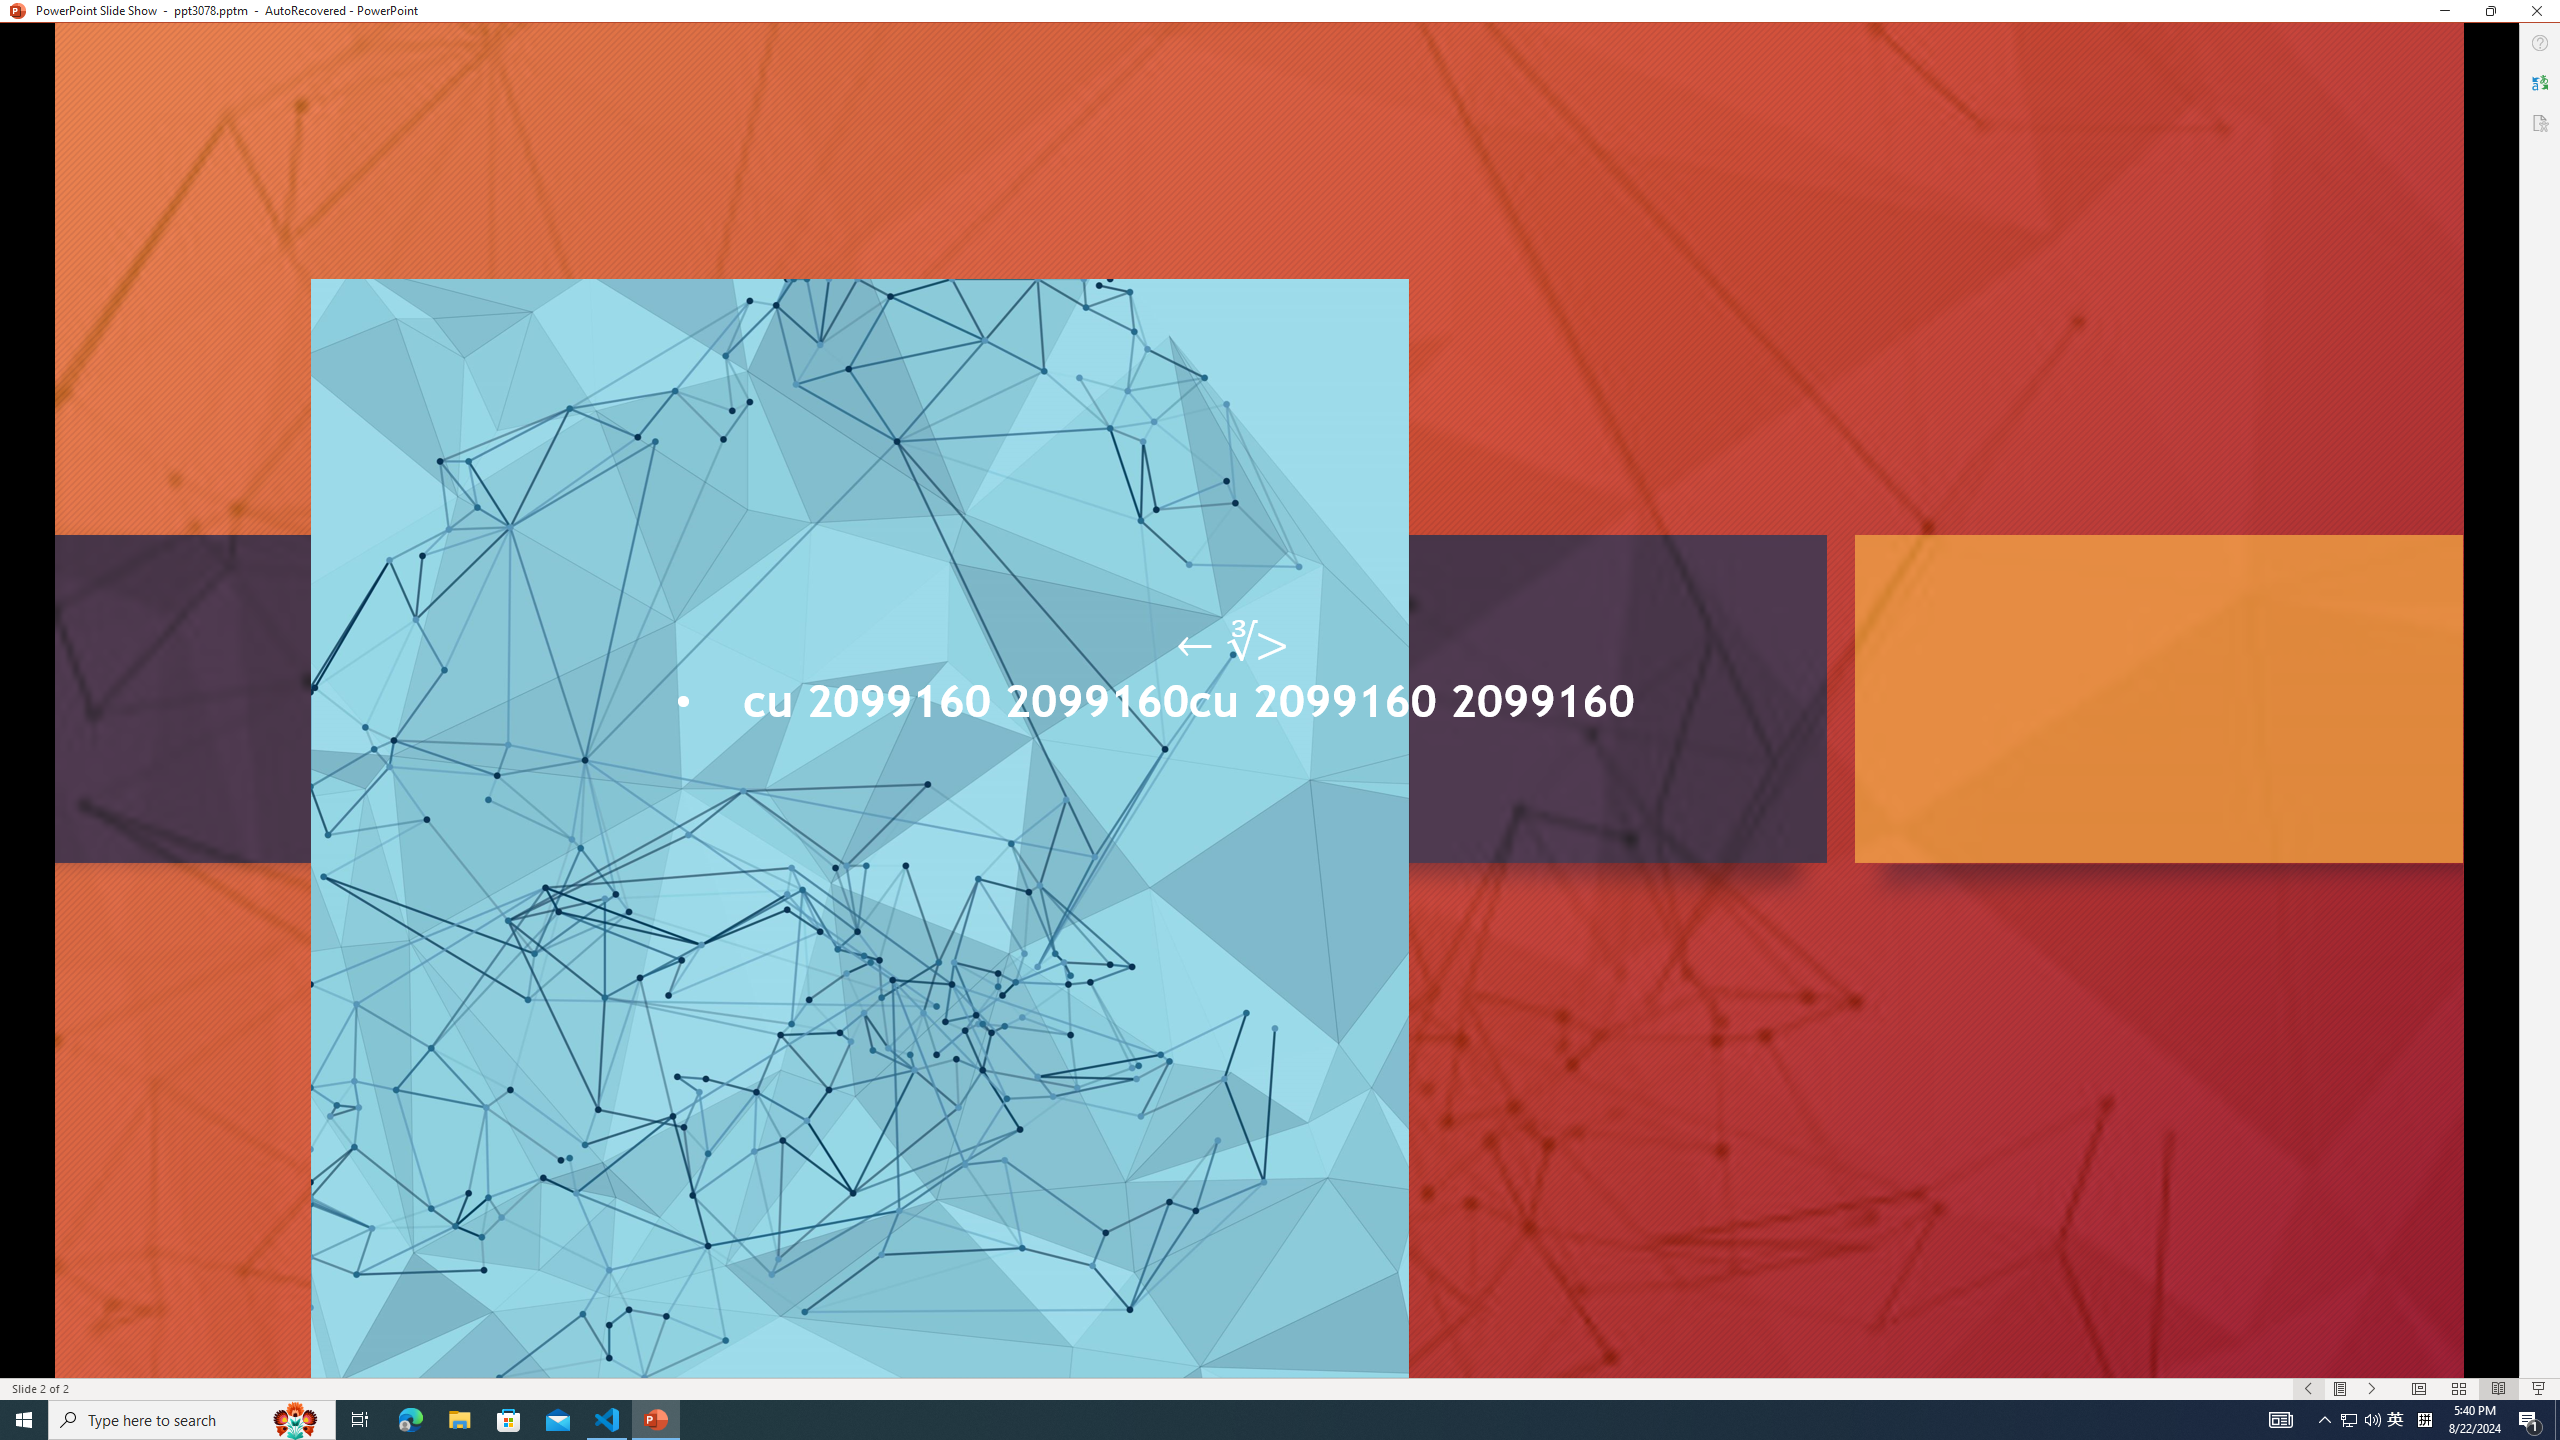 The height and width of the screenshot is (1440, 2560). Describe the element at coordinates (2340, 1389) in the screenshot. I see `Menu On` at that location.